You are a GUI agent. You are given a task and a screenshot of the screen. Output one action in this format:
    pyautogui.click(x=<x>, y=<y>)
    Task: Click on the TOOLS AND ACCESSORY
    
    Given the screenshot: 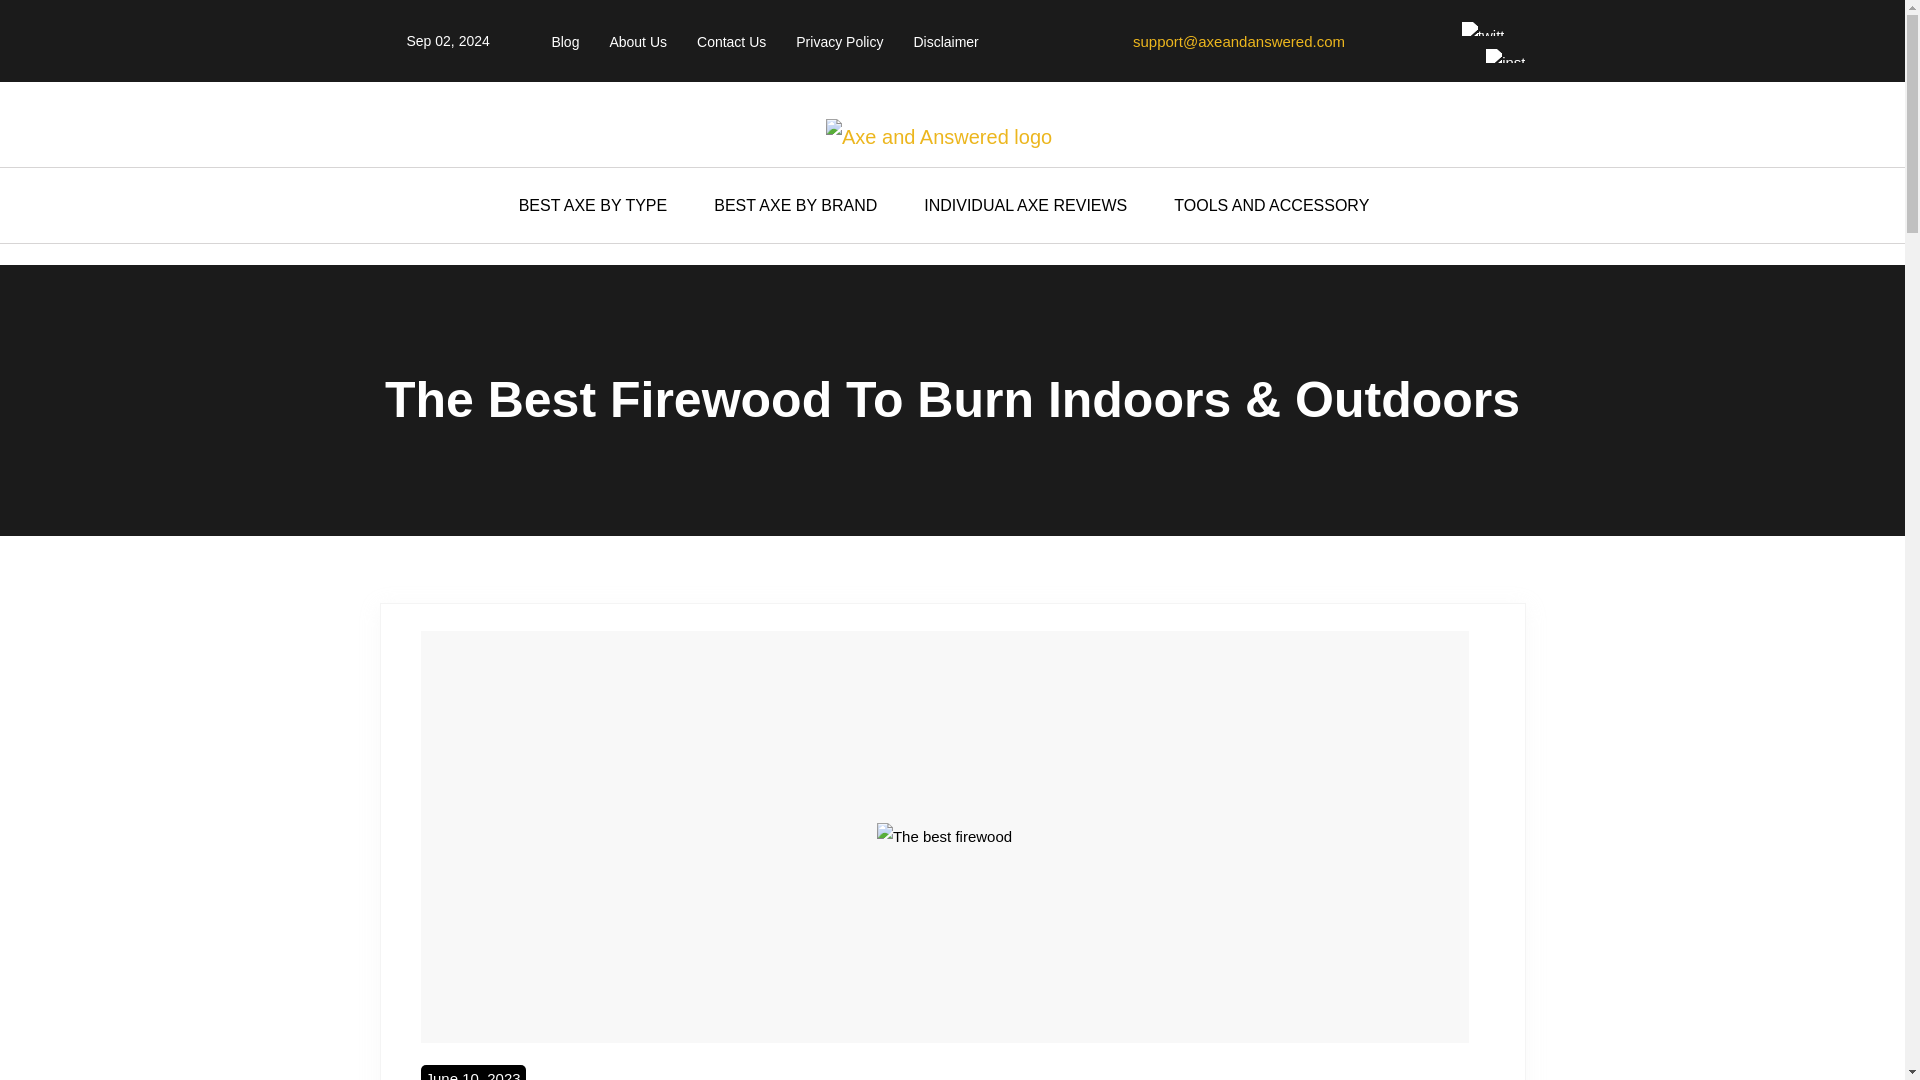 What is the action you would take?
    pyautogui.click(x=1280, y=204)
    